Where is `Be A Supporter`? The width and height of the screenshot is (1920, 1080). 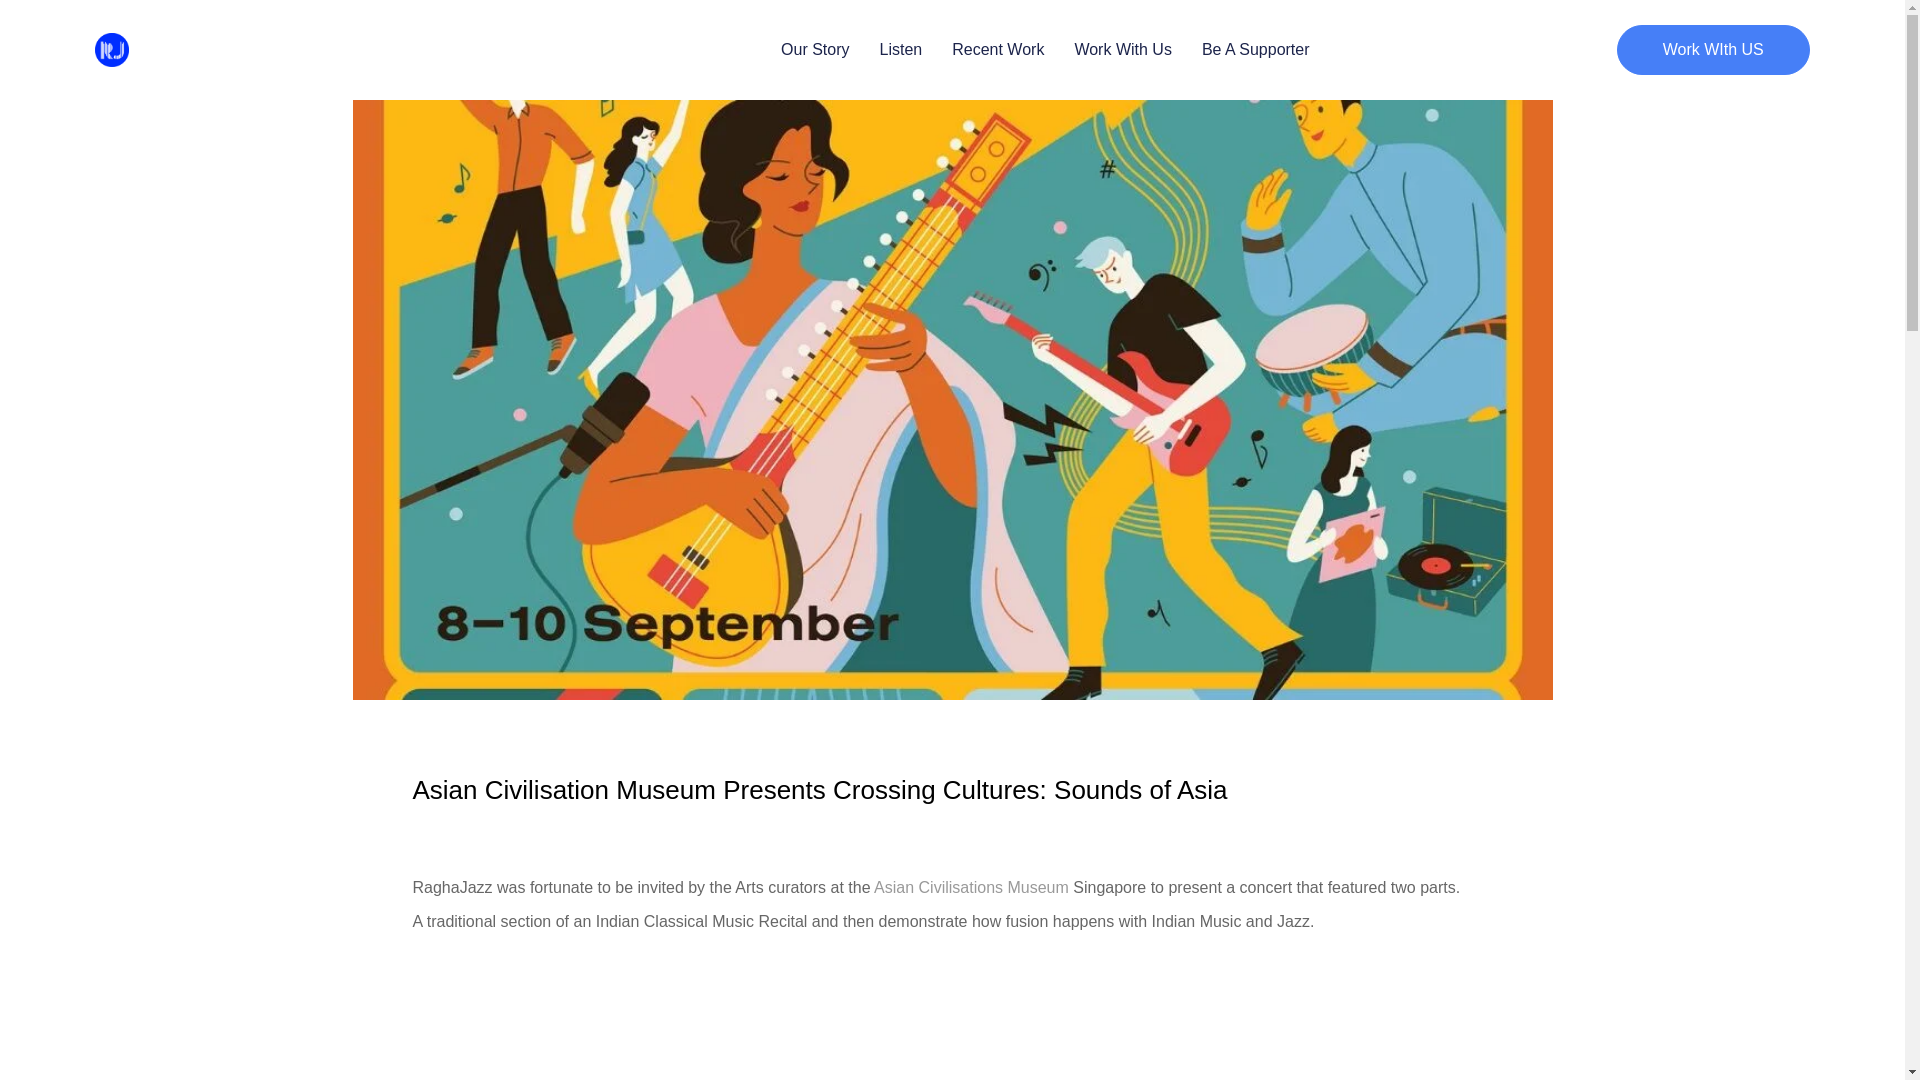 Be A Supporter is located at coordinates (1255, 49).